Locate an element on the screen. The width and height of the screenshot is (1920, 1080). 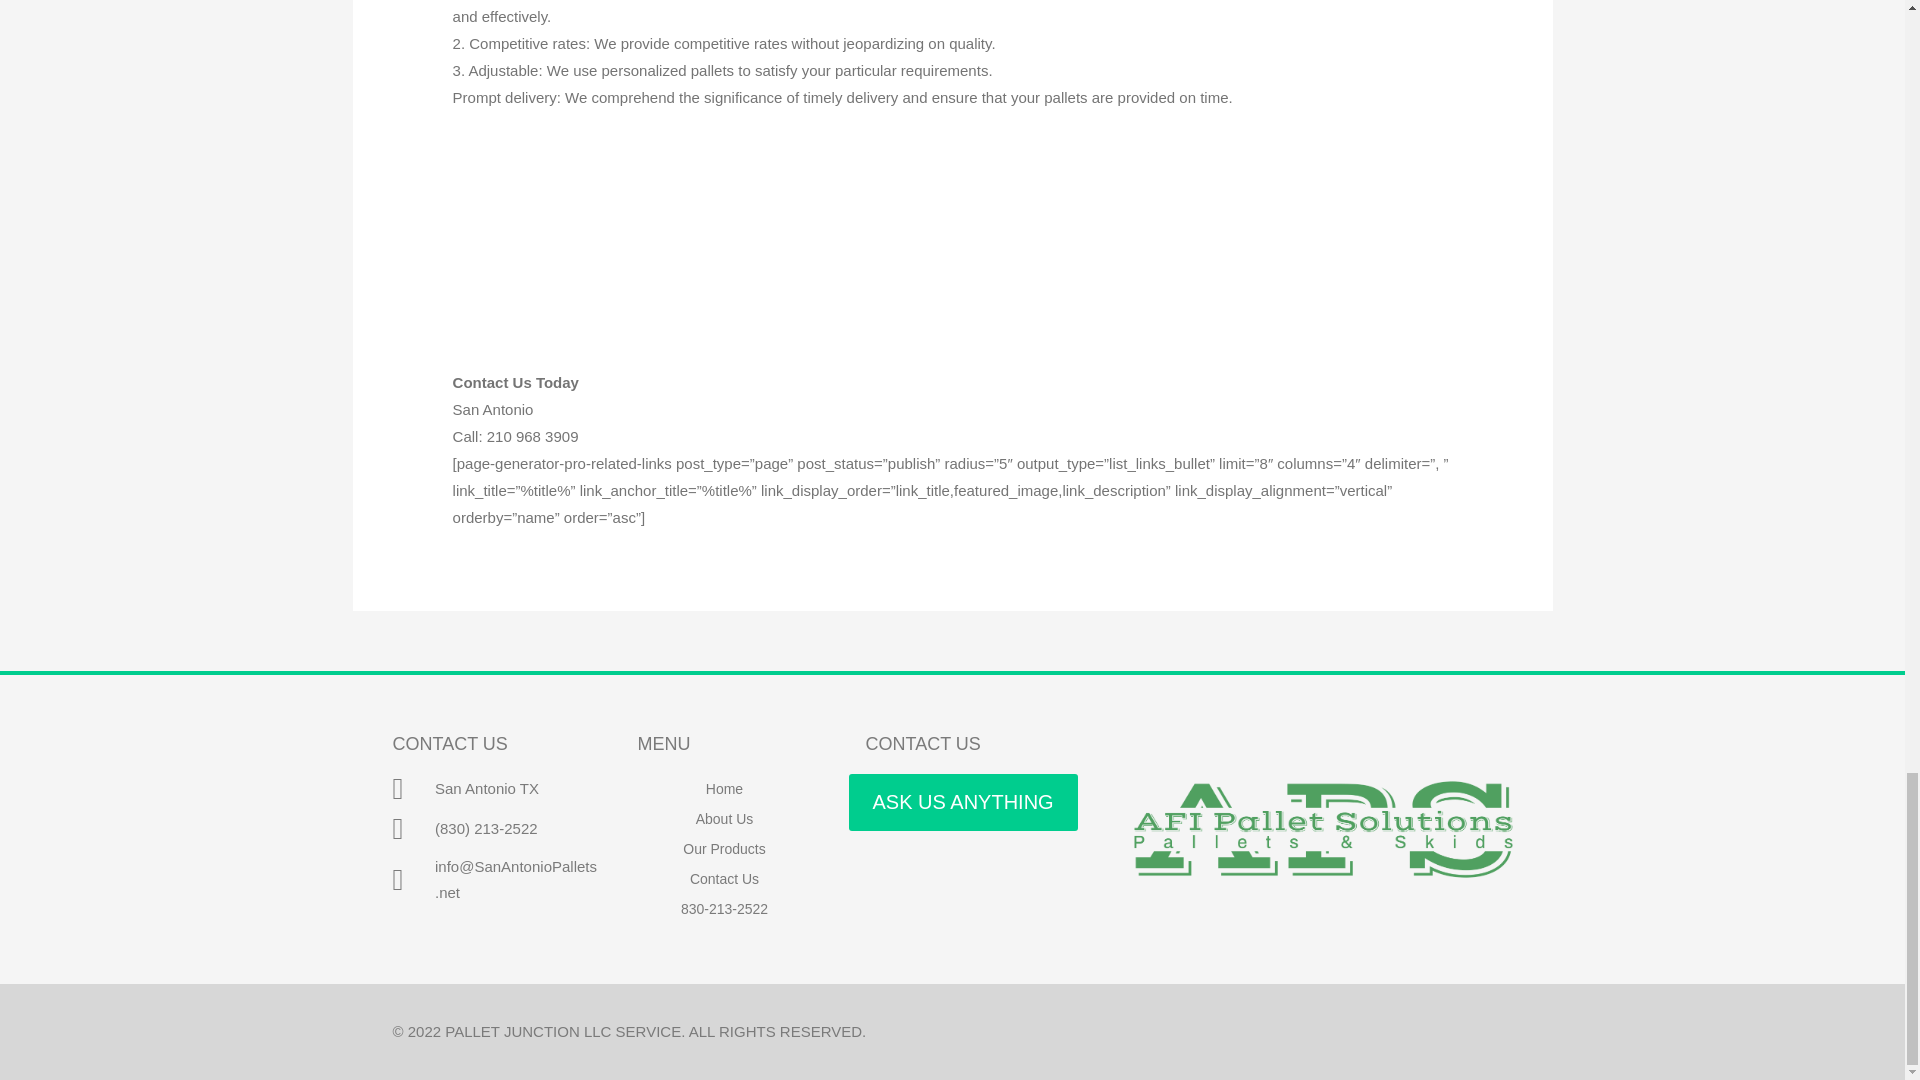
Contact Us is located at coordinates (724, 879).